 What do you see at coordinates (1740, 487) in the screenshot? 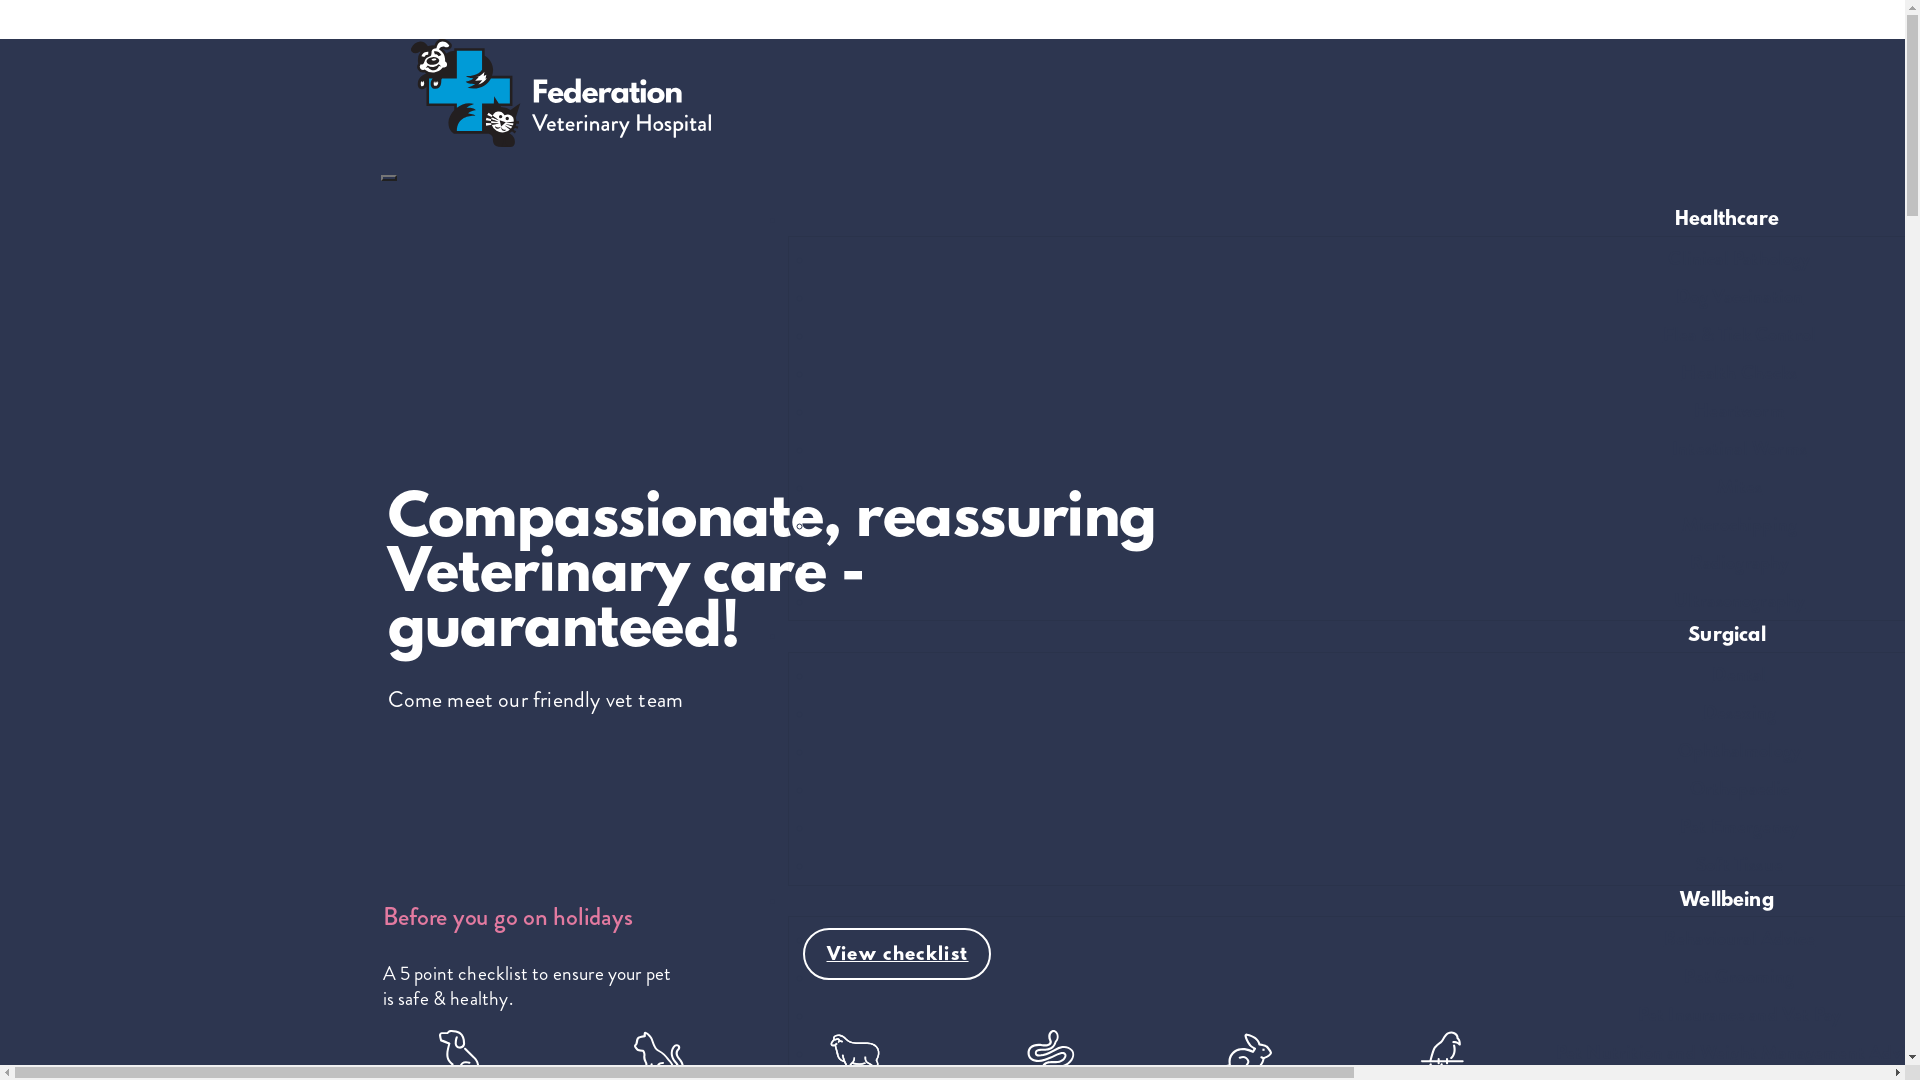
I see `Mites` at bounding box center [1740, 487].